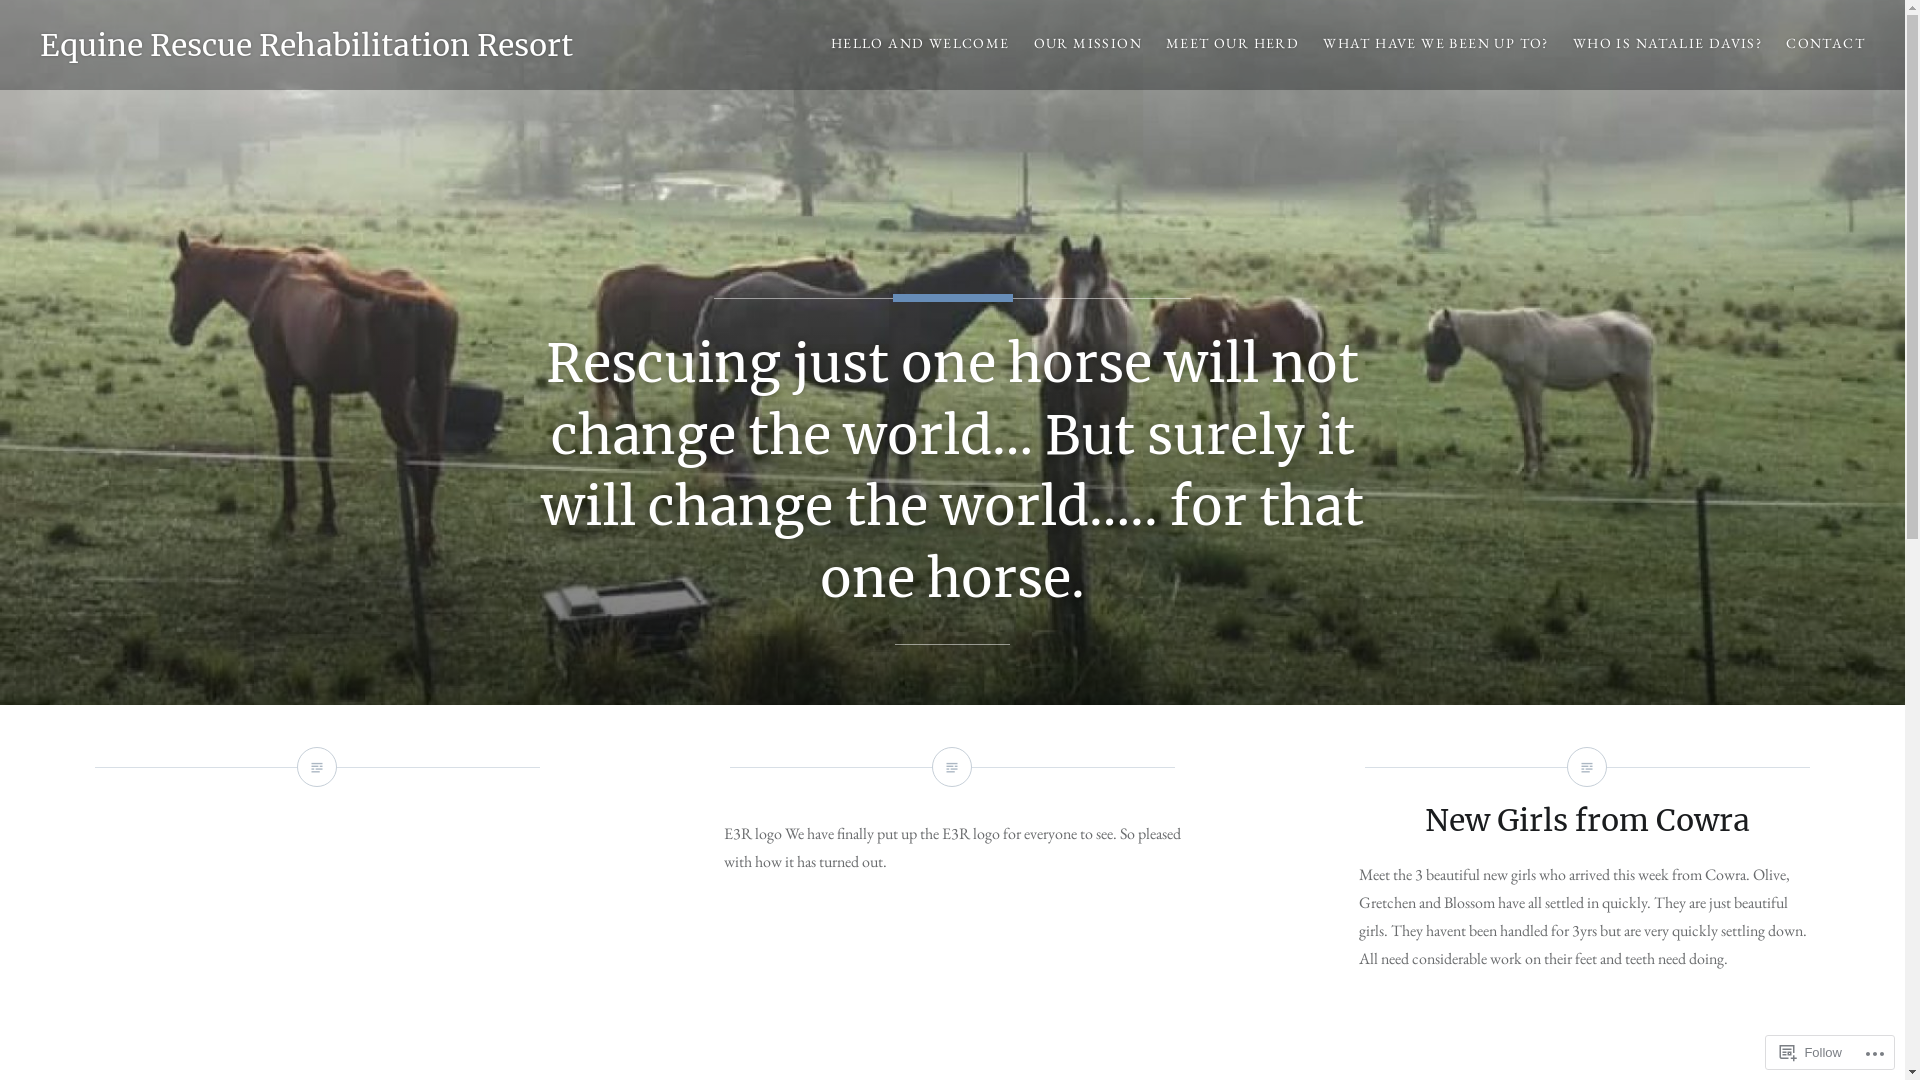 The width and height of the screenshot is (1920, 1080). What do you see at coordinates (306, 45) in the screenshot?
I see `Equine Rescue Rehabilitation Resort` at bounding box center [306, 45].